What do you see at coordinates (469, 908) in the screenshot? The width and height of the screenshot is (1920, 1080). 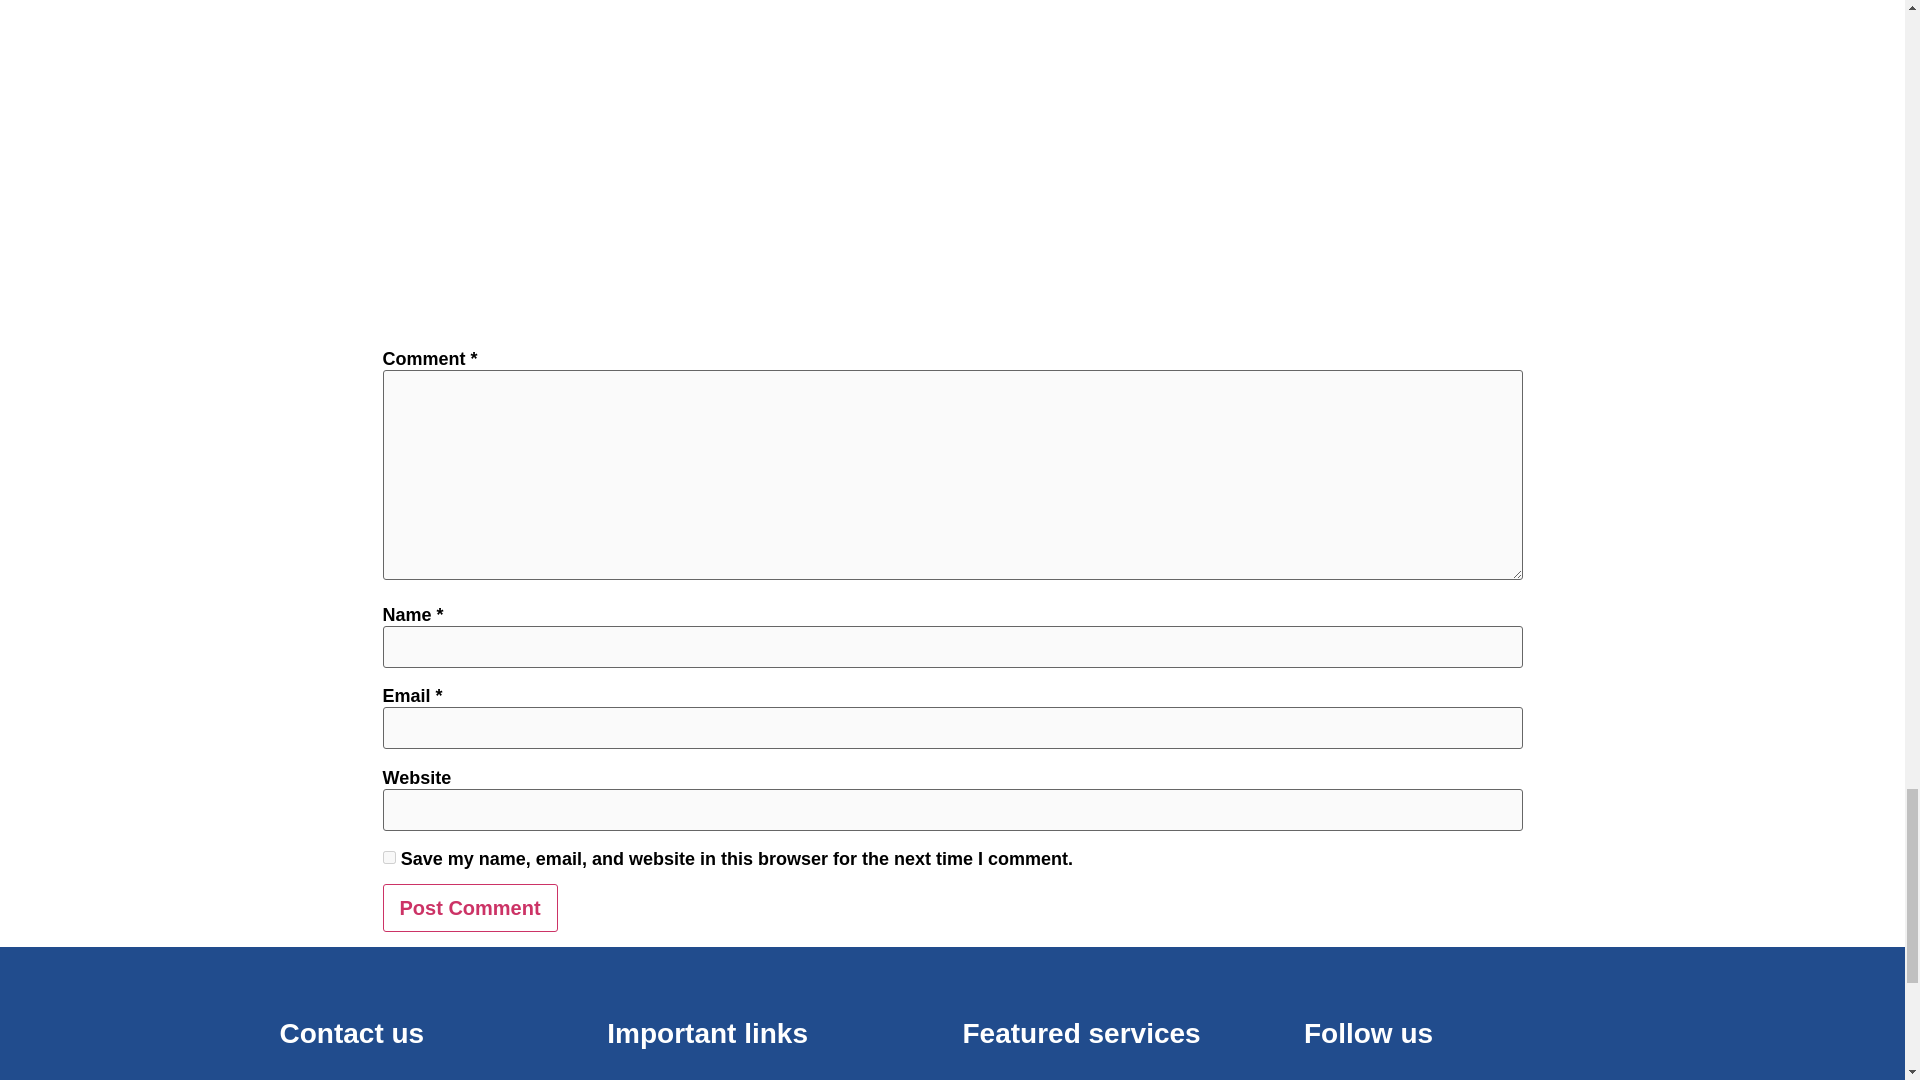 I see `Post Comment` at bounding box center [469, 908].